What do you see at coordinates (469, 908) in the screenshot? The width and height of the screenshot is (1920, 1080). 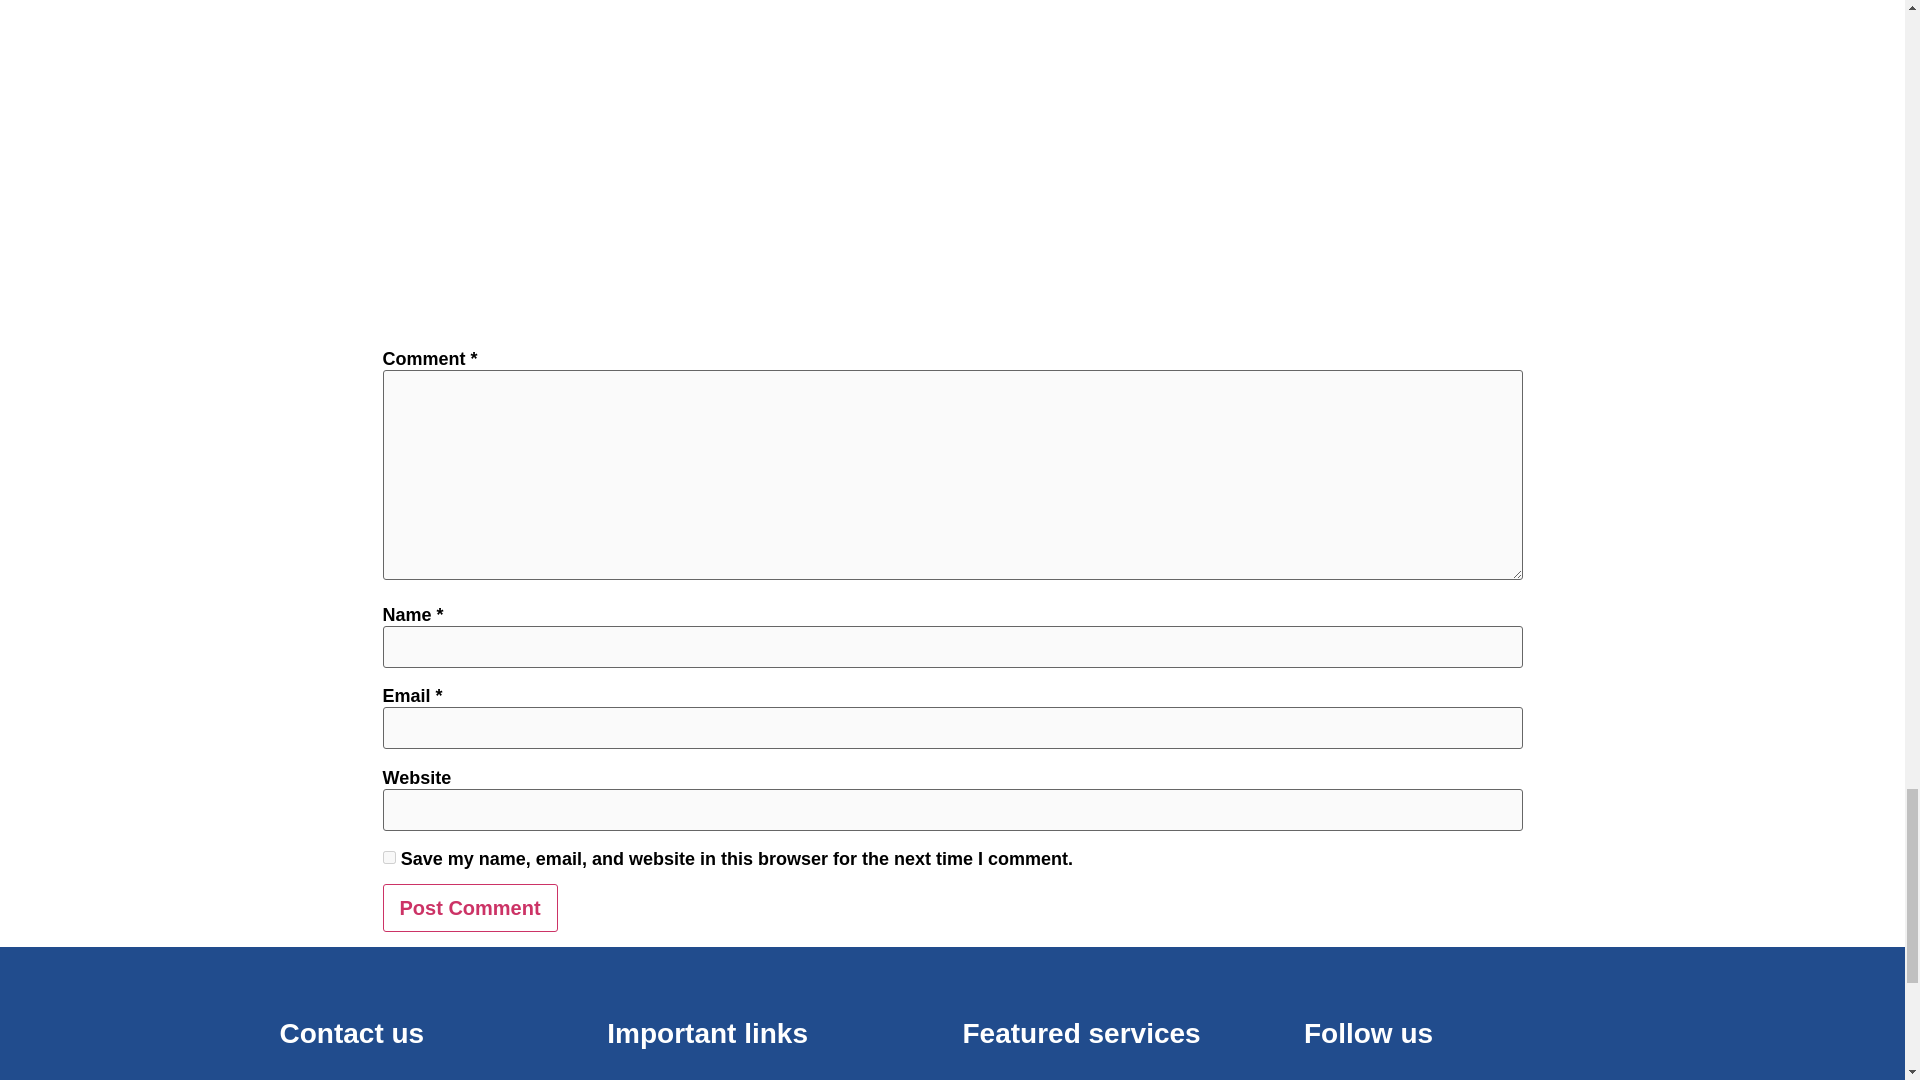 I see `Post Comment` at bounding box center [469, 908].